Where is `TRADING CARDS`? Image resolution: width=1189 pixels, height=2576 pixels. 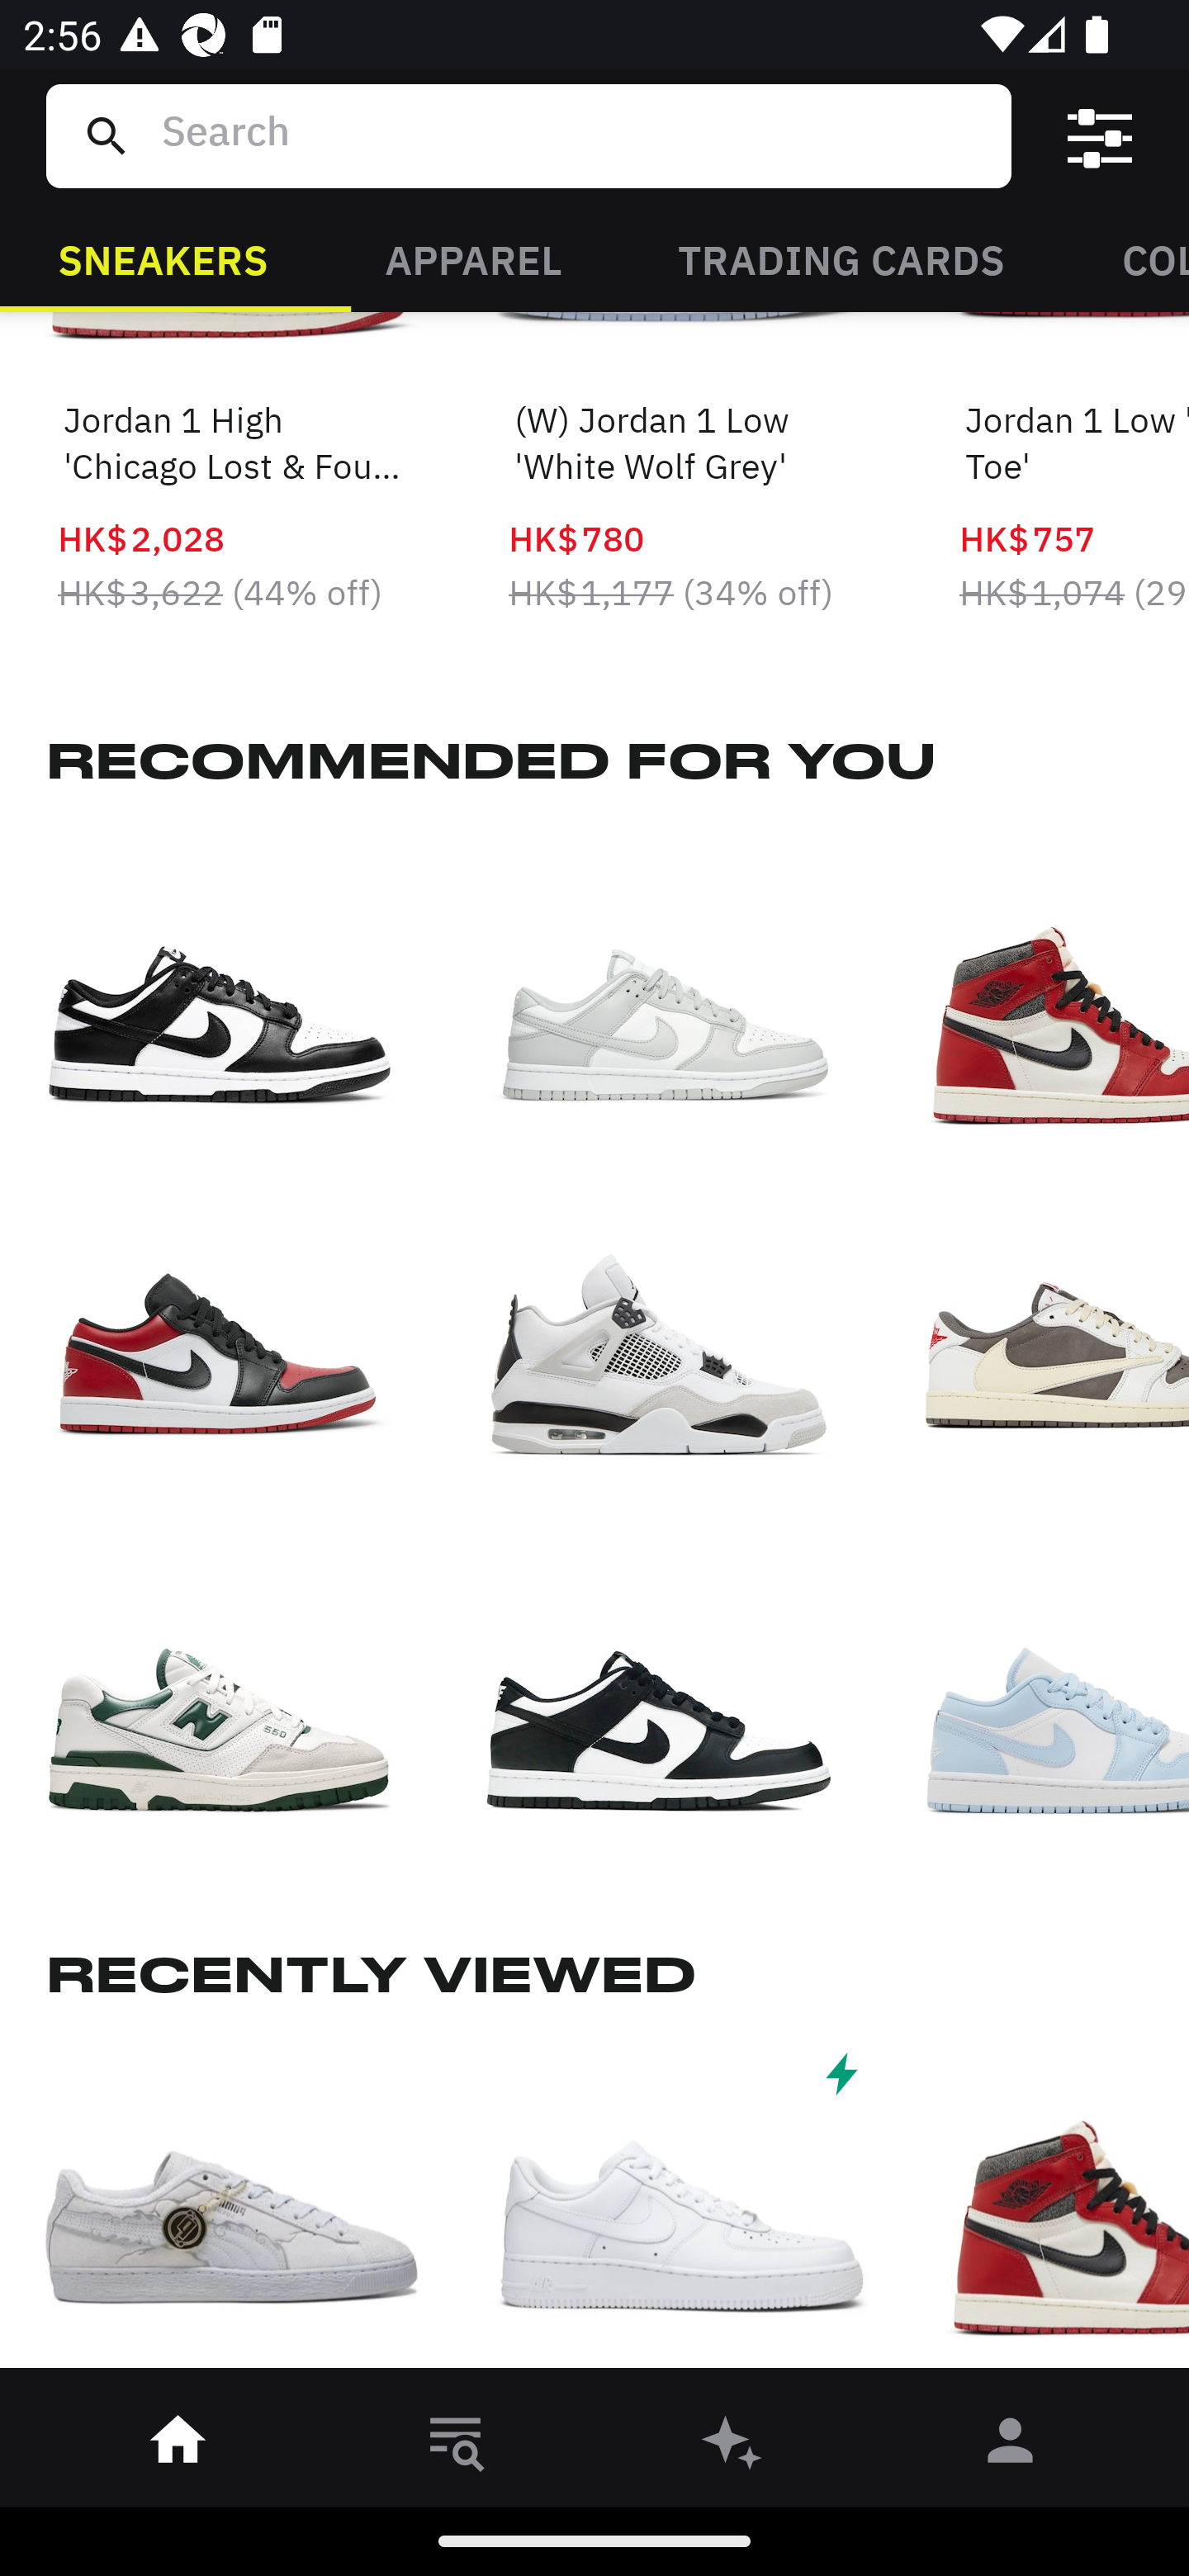
TRADING CARDS is located at coordinates (841, 258).